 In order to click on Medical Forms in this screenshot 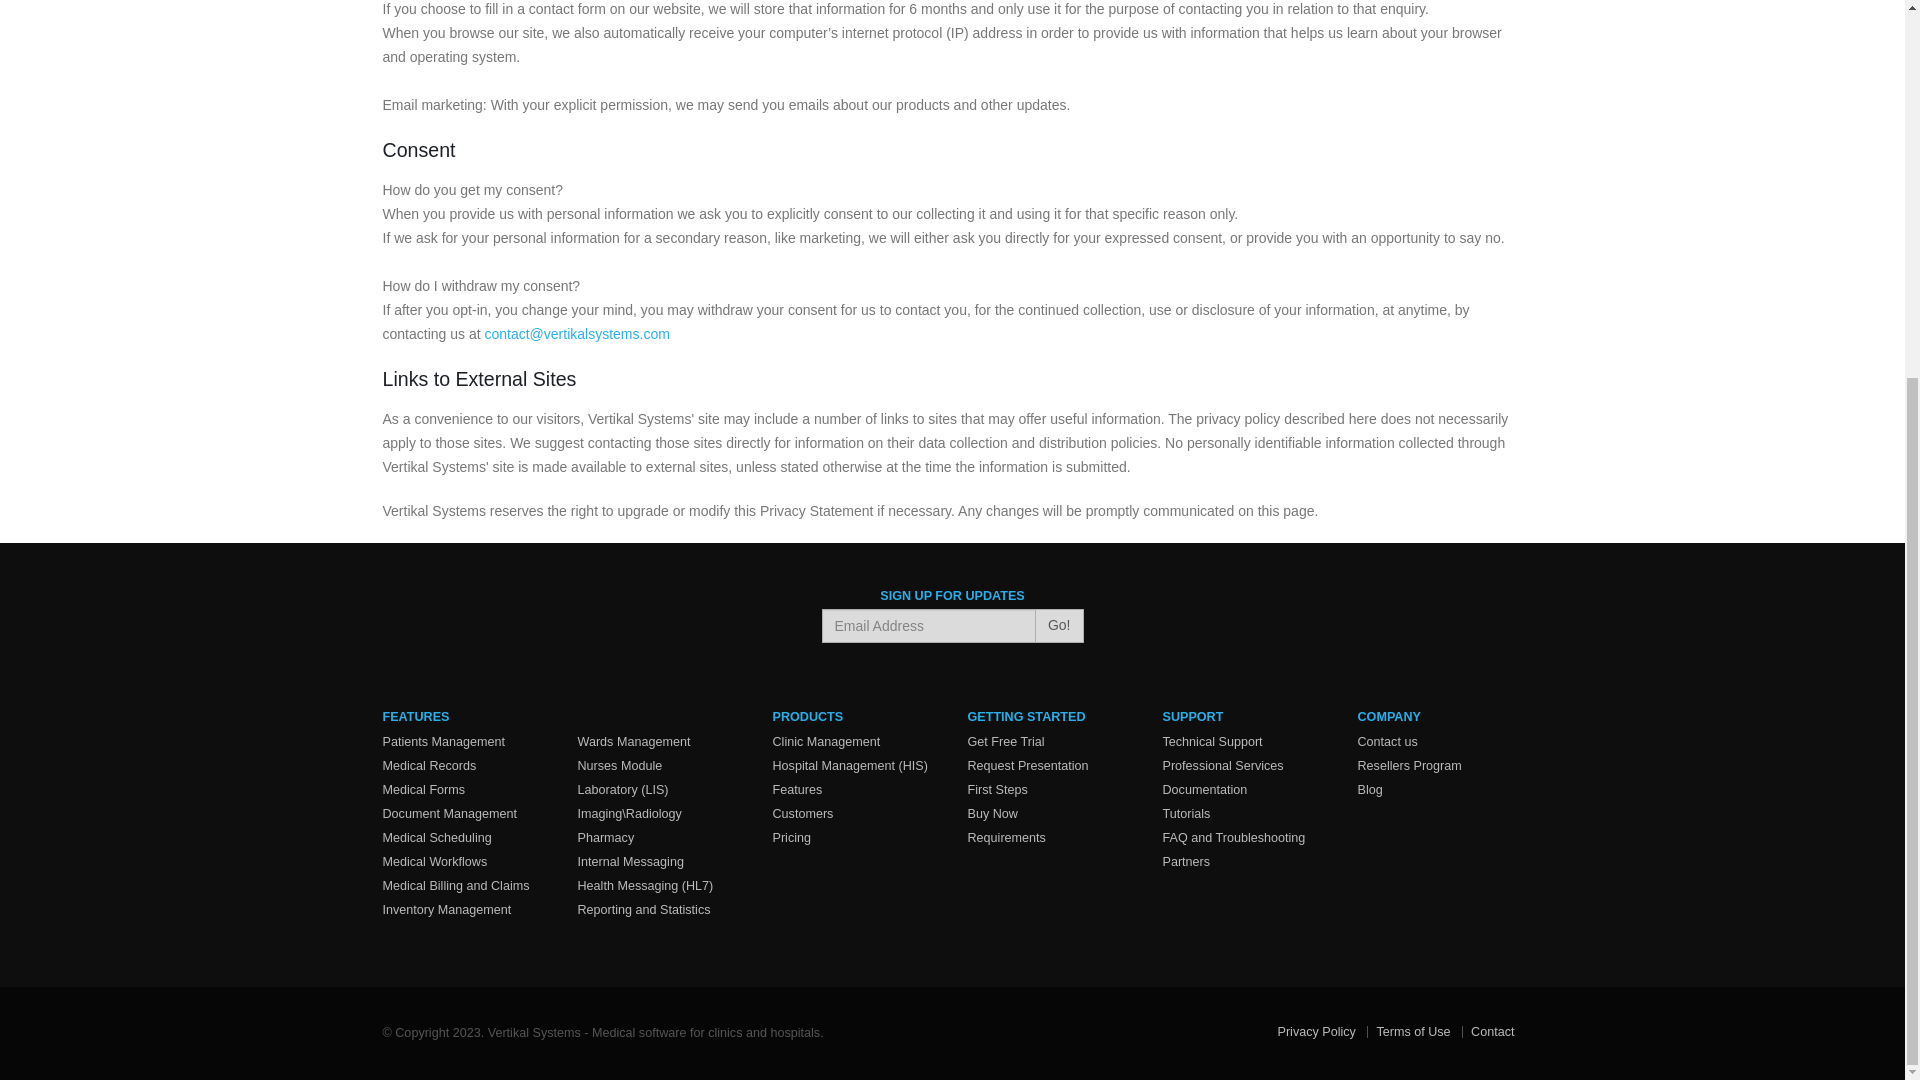, I will do `click(423, 790)`.